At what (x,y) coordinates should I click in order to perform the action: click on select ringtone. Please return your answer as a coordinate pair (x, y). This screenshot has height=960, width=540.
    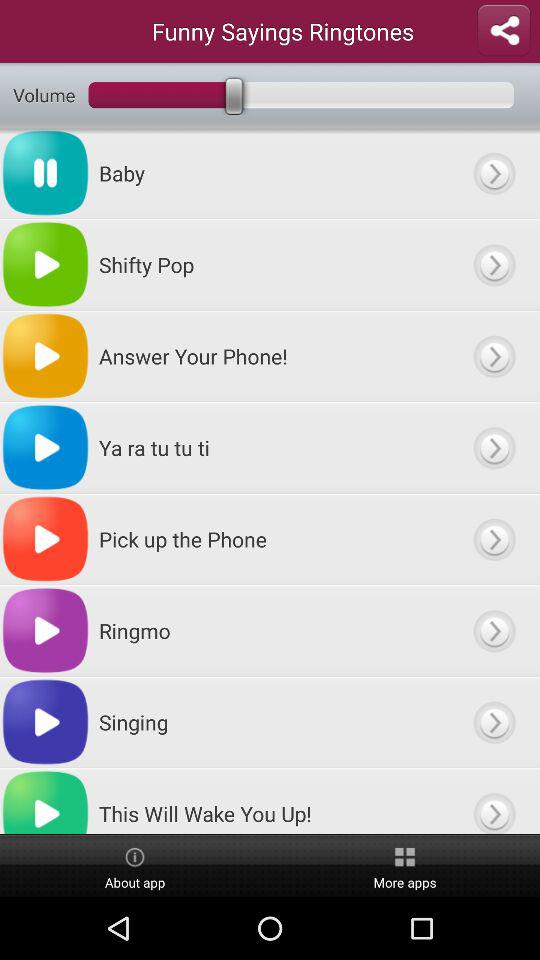
    Looking at the image, I should click on (494, 264).